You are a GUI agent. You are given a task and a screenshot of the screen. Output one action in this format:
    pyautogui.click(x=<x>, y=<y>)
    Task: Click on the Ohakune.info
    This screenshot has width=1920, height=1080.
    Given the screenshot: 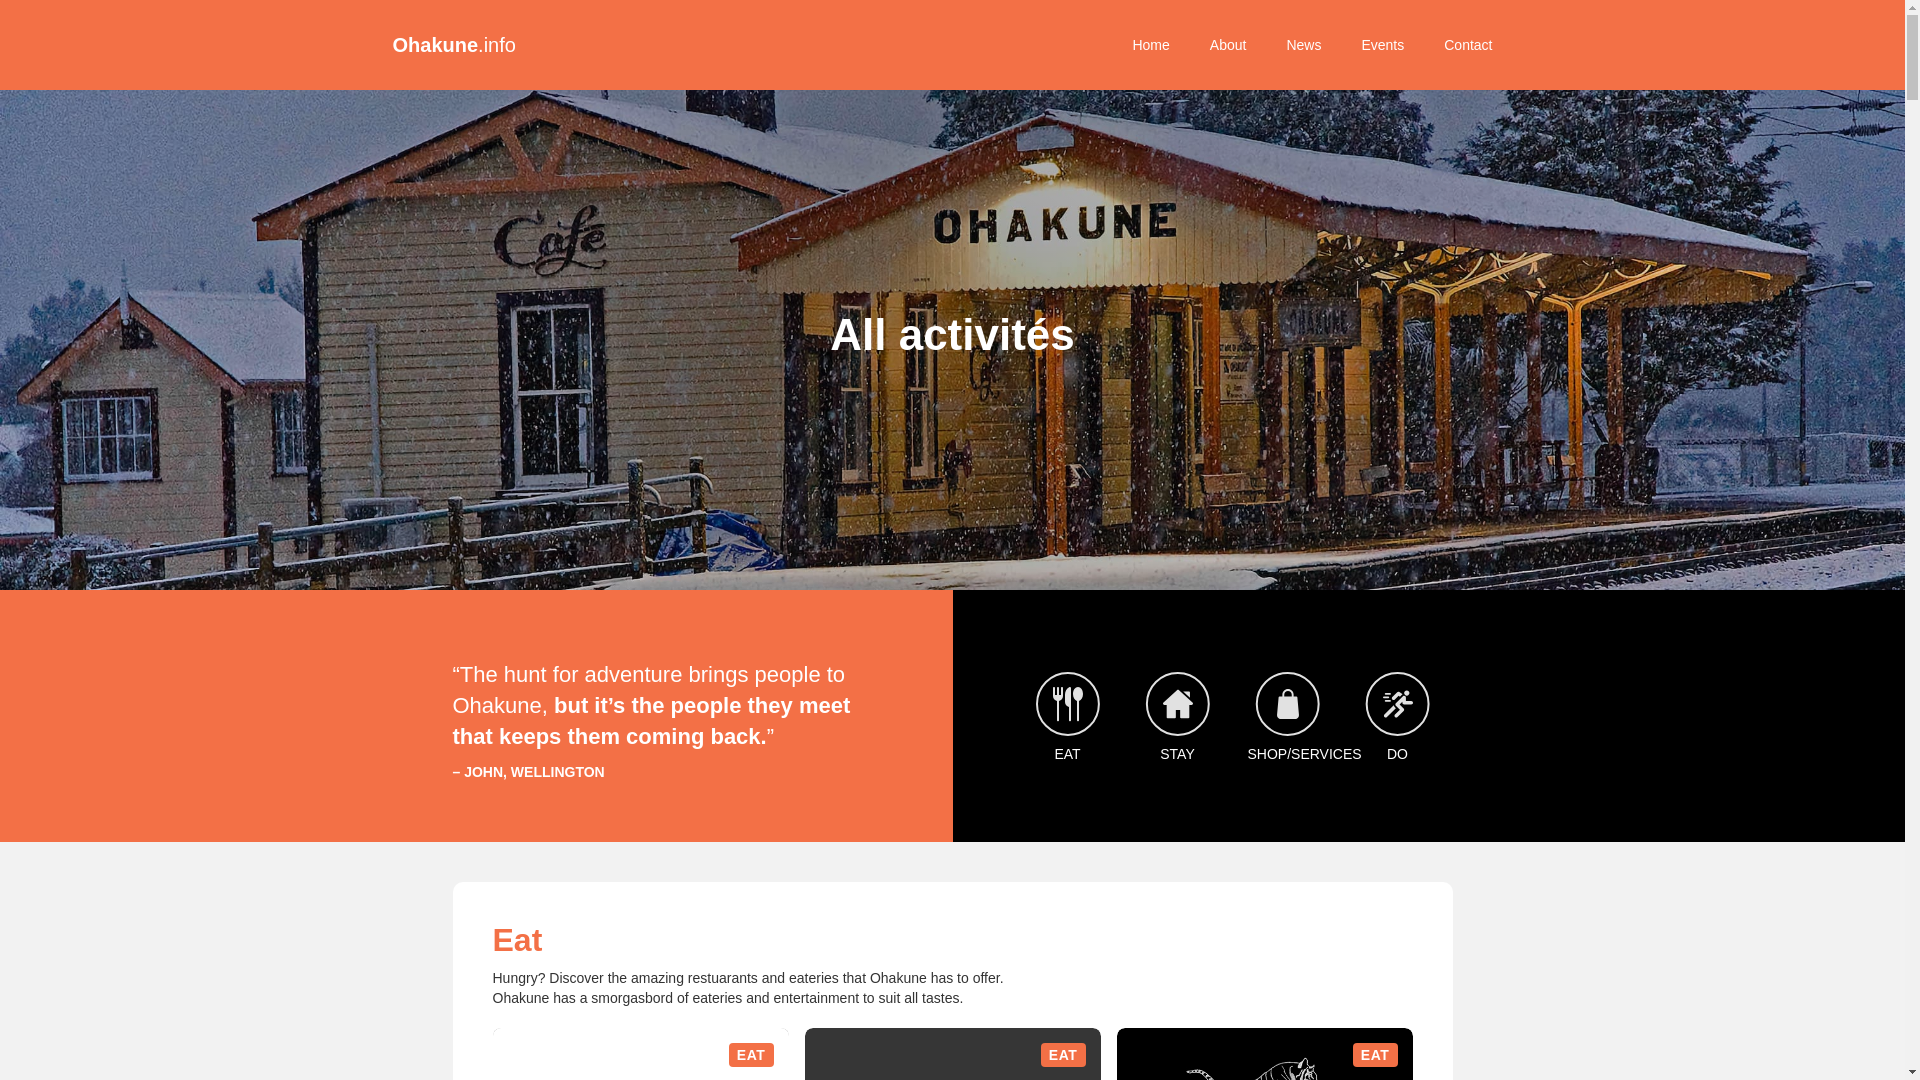 What is the action you would take?
    pyautogui.click(x=1228, y=44)
    